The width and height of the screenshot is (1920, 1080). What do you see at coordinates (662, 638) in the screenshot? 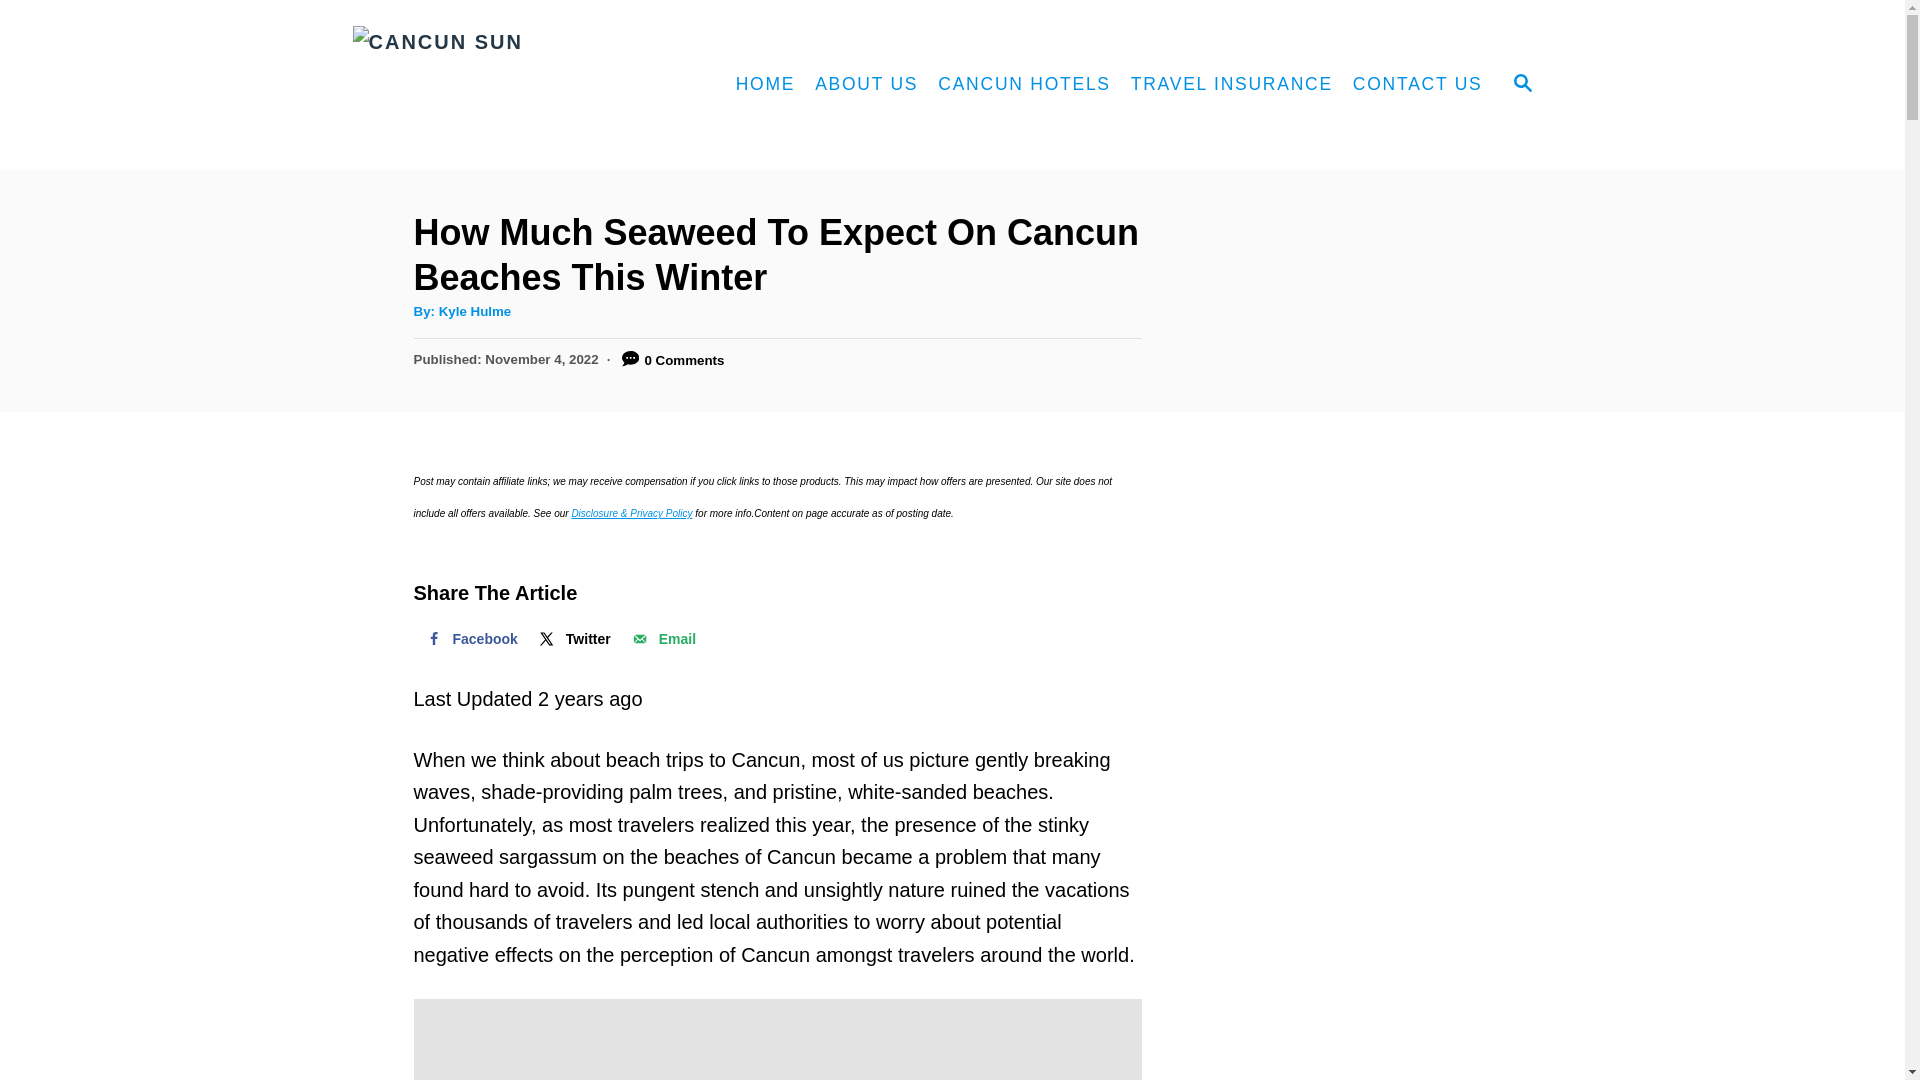
I see `Send over email` at bounding box center [662, 638].